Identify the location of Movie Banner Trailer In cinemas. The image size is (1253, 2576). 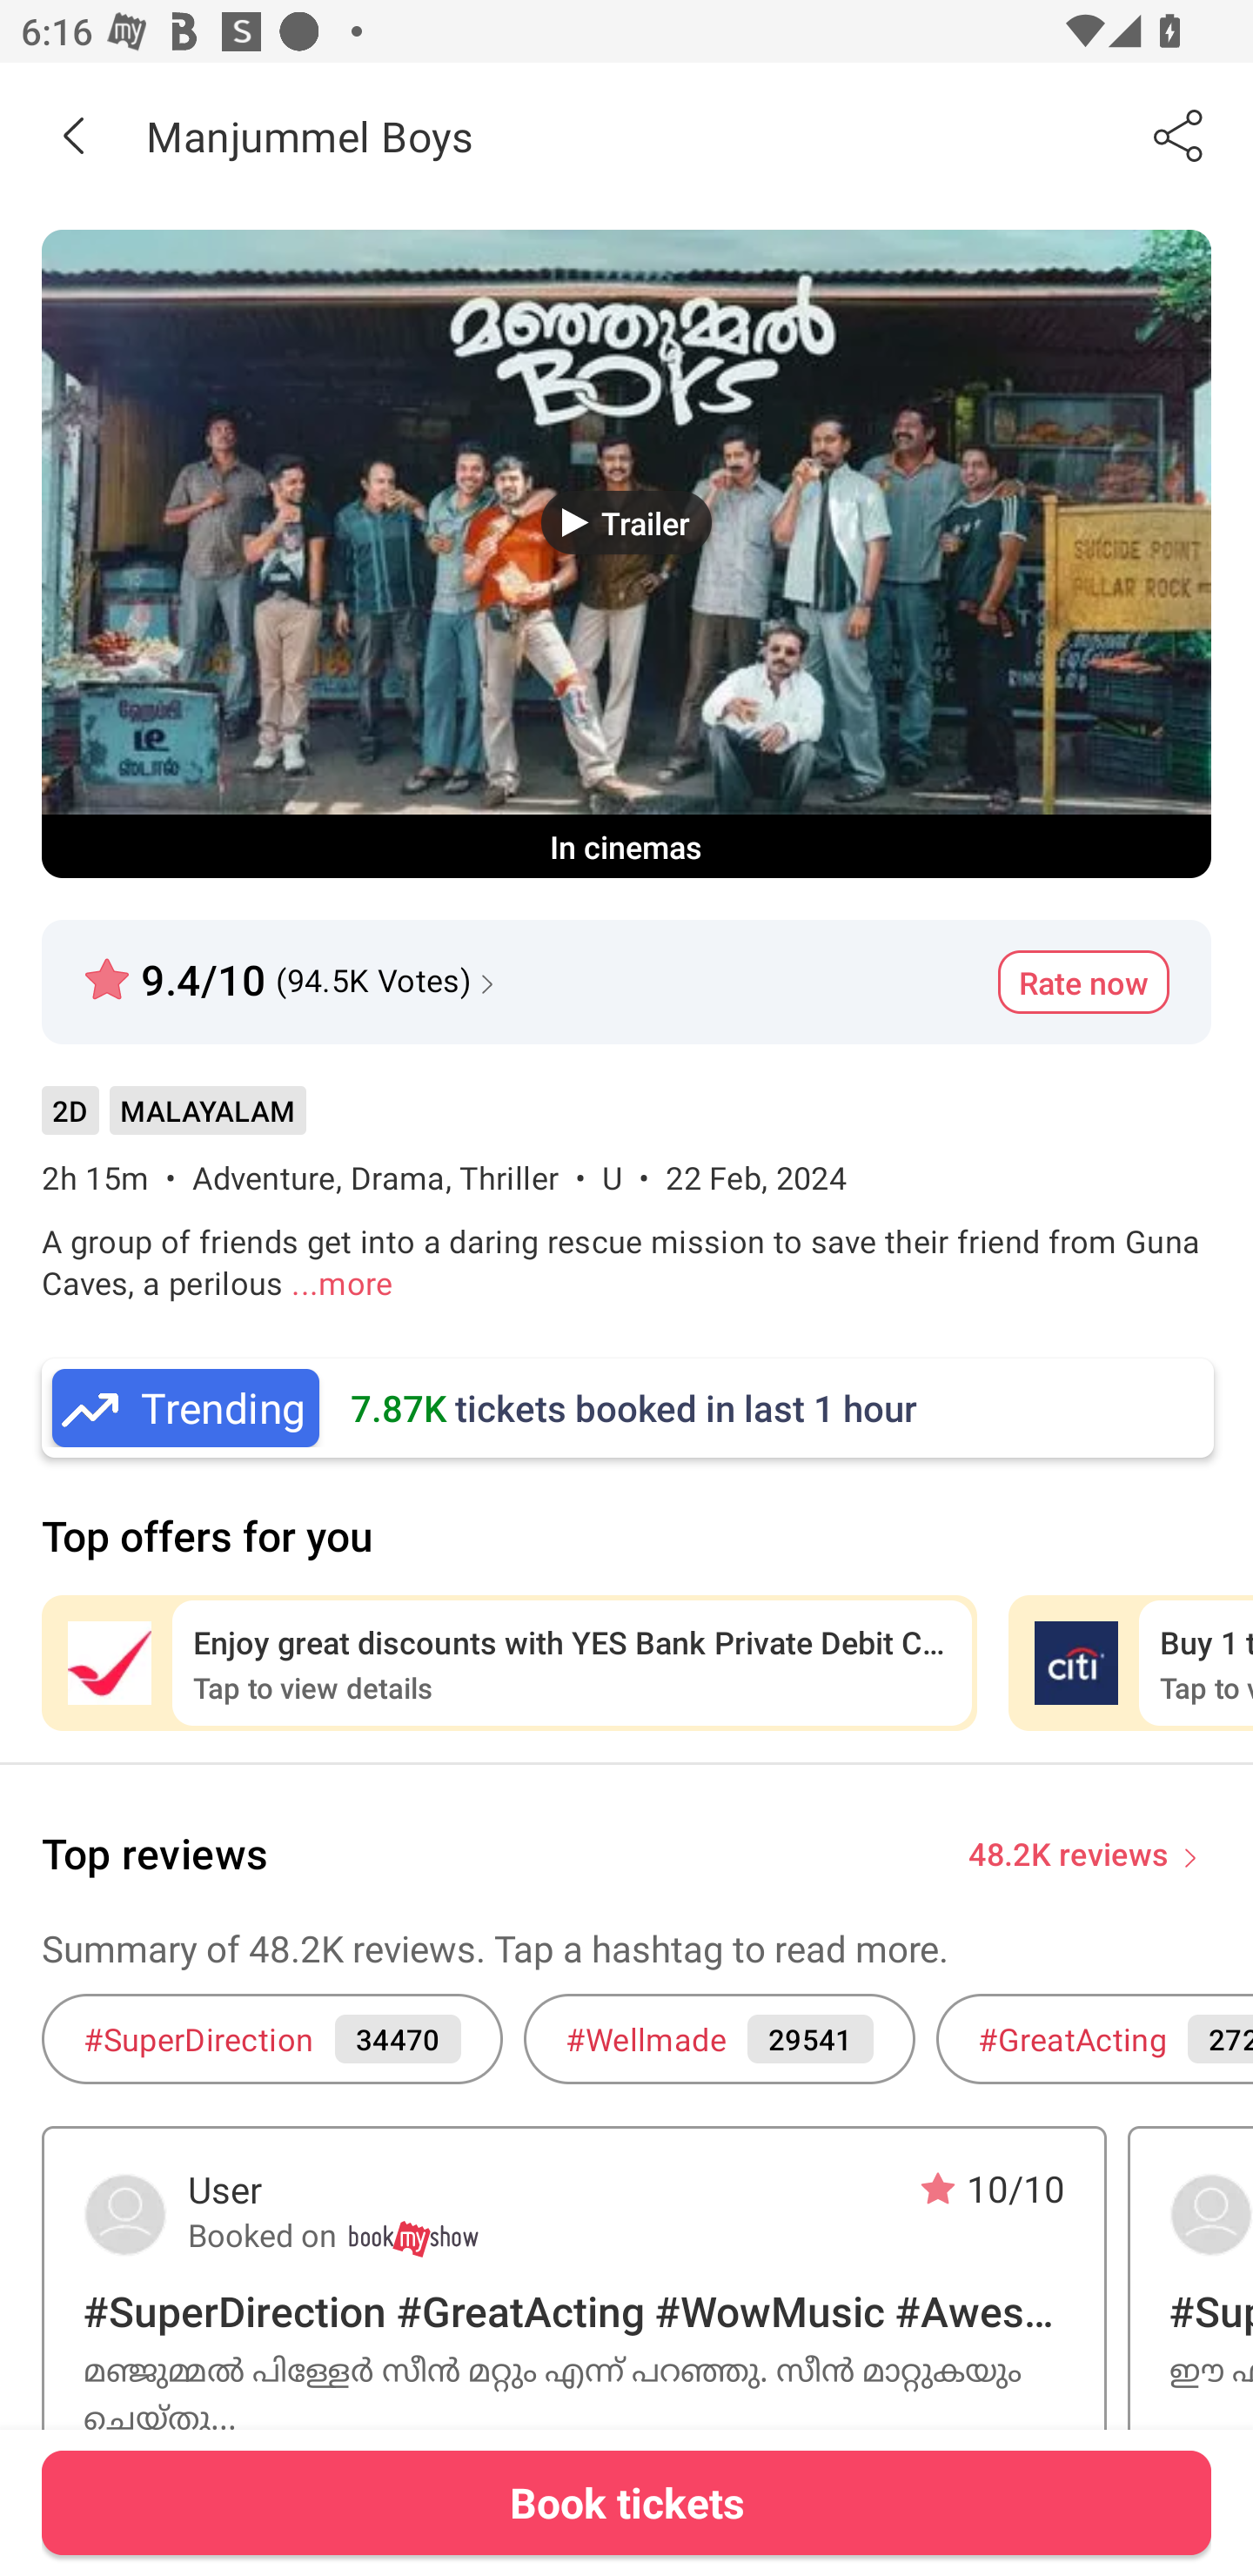
(626, 553).